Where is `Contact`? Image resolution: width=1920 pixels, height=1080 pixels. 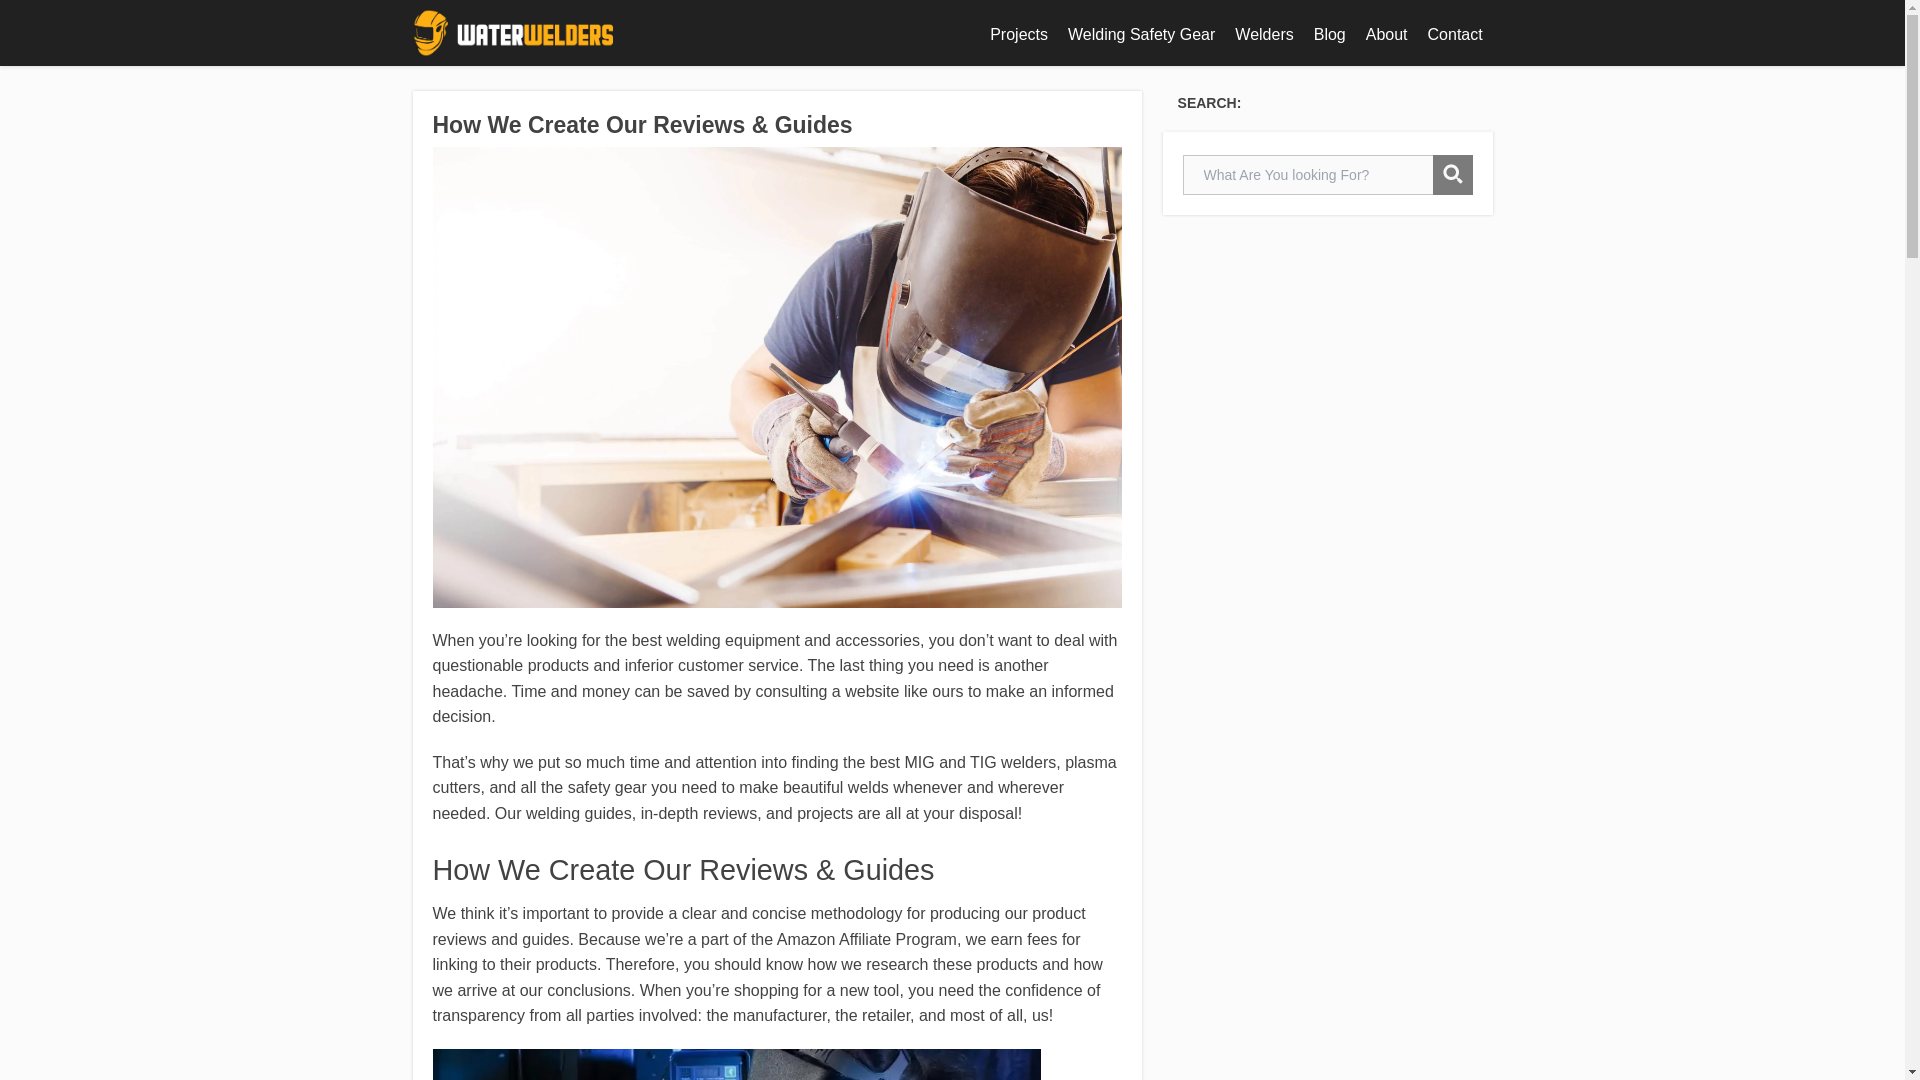 Contact is located at coordinates (1456, 34).